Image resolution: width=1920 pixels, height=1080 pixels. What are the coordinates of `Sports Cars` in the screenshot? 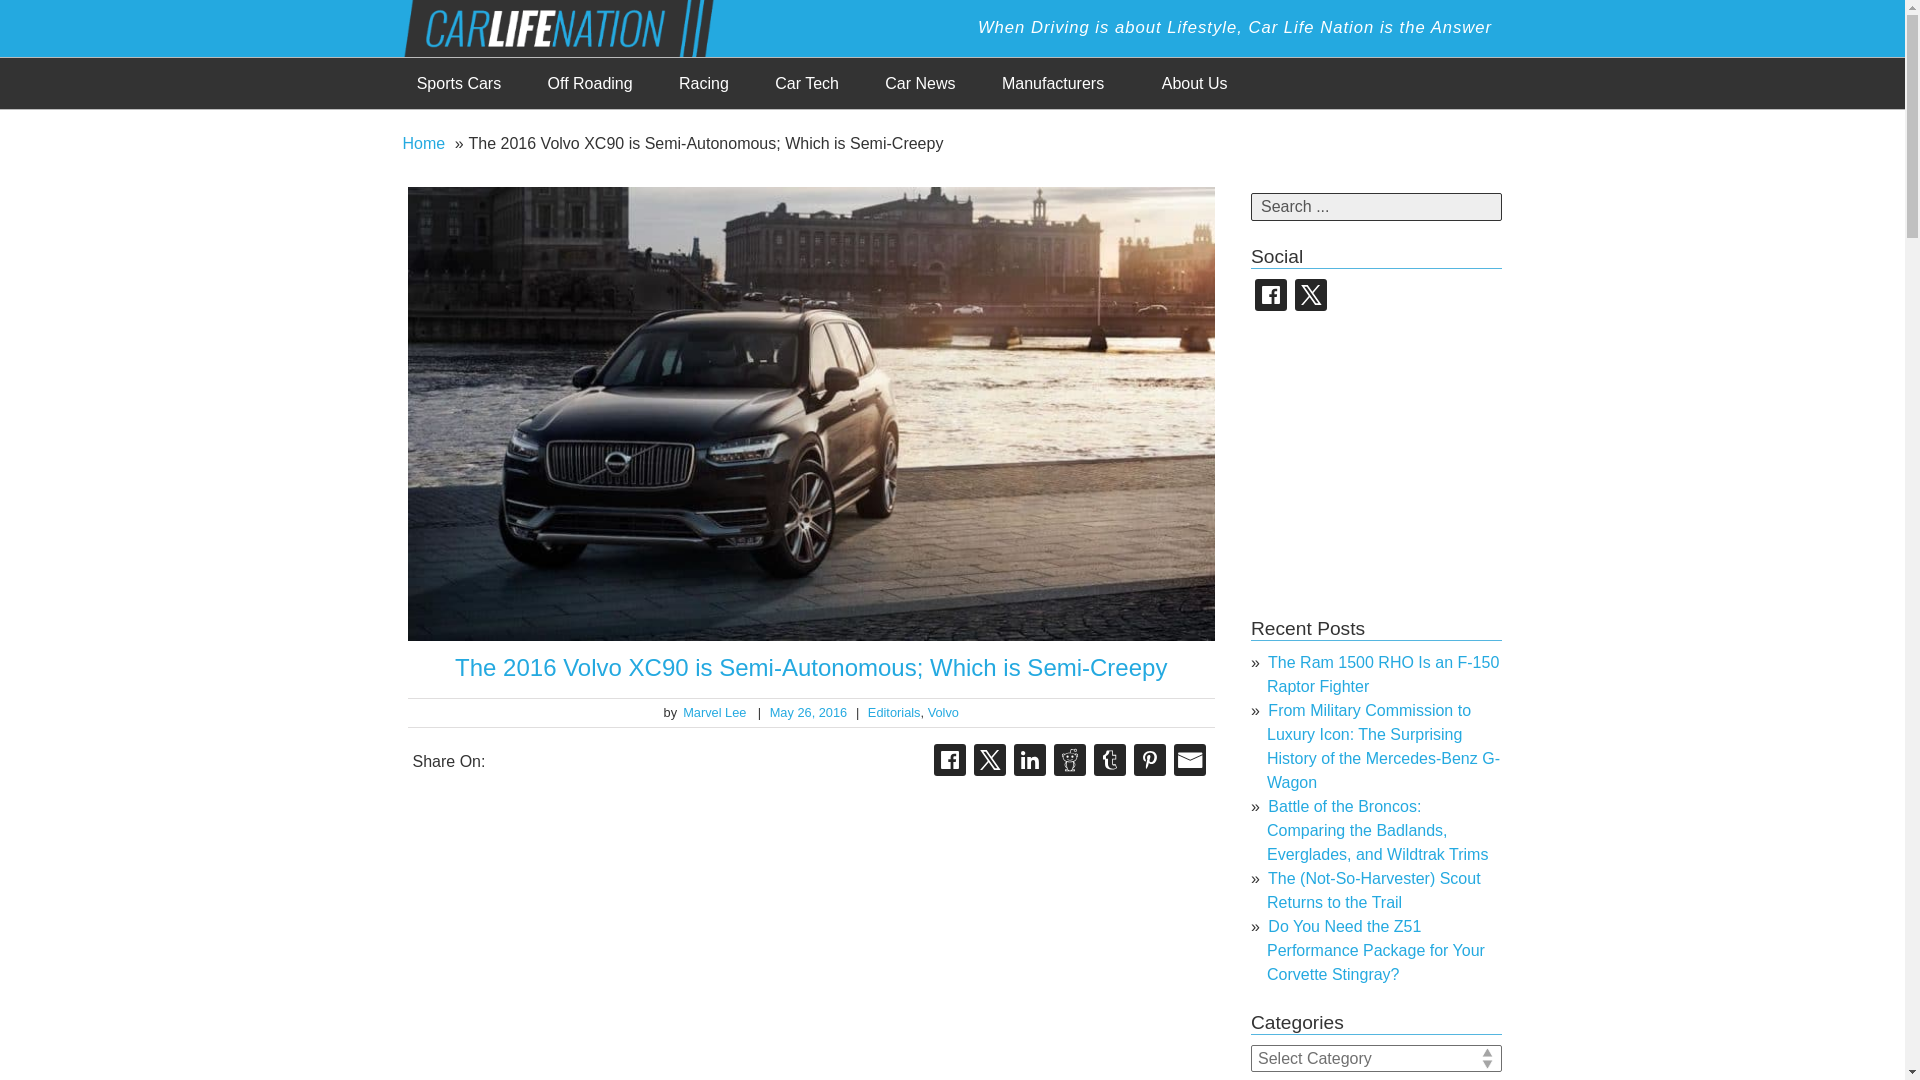 It's located at (458, 84).